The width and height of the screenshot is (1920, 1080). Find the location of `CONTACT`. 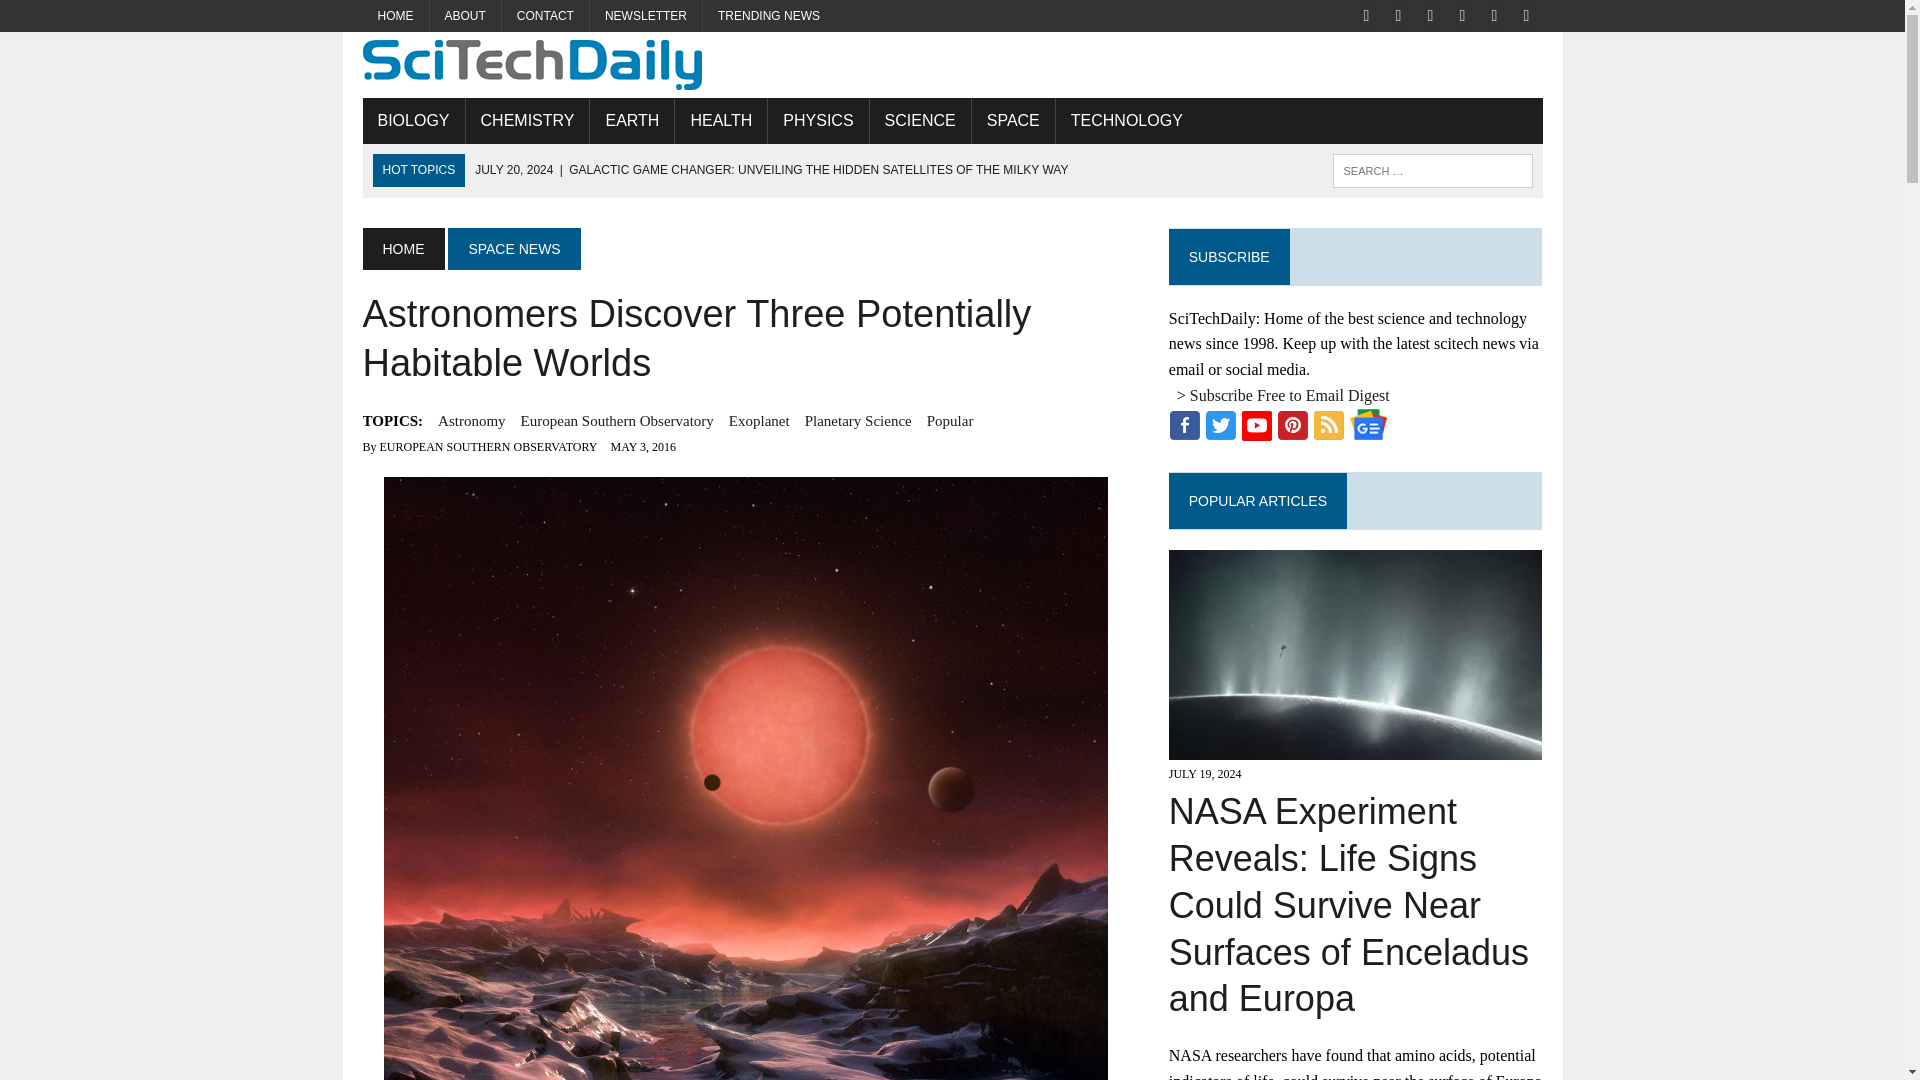

CONTACT is located at coordinates (545, 16).